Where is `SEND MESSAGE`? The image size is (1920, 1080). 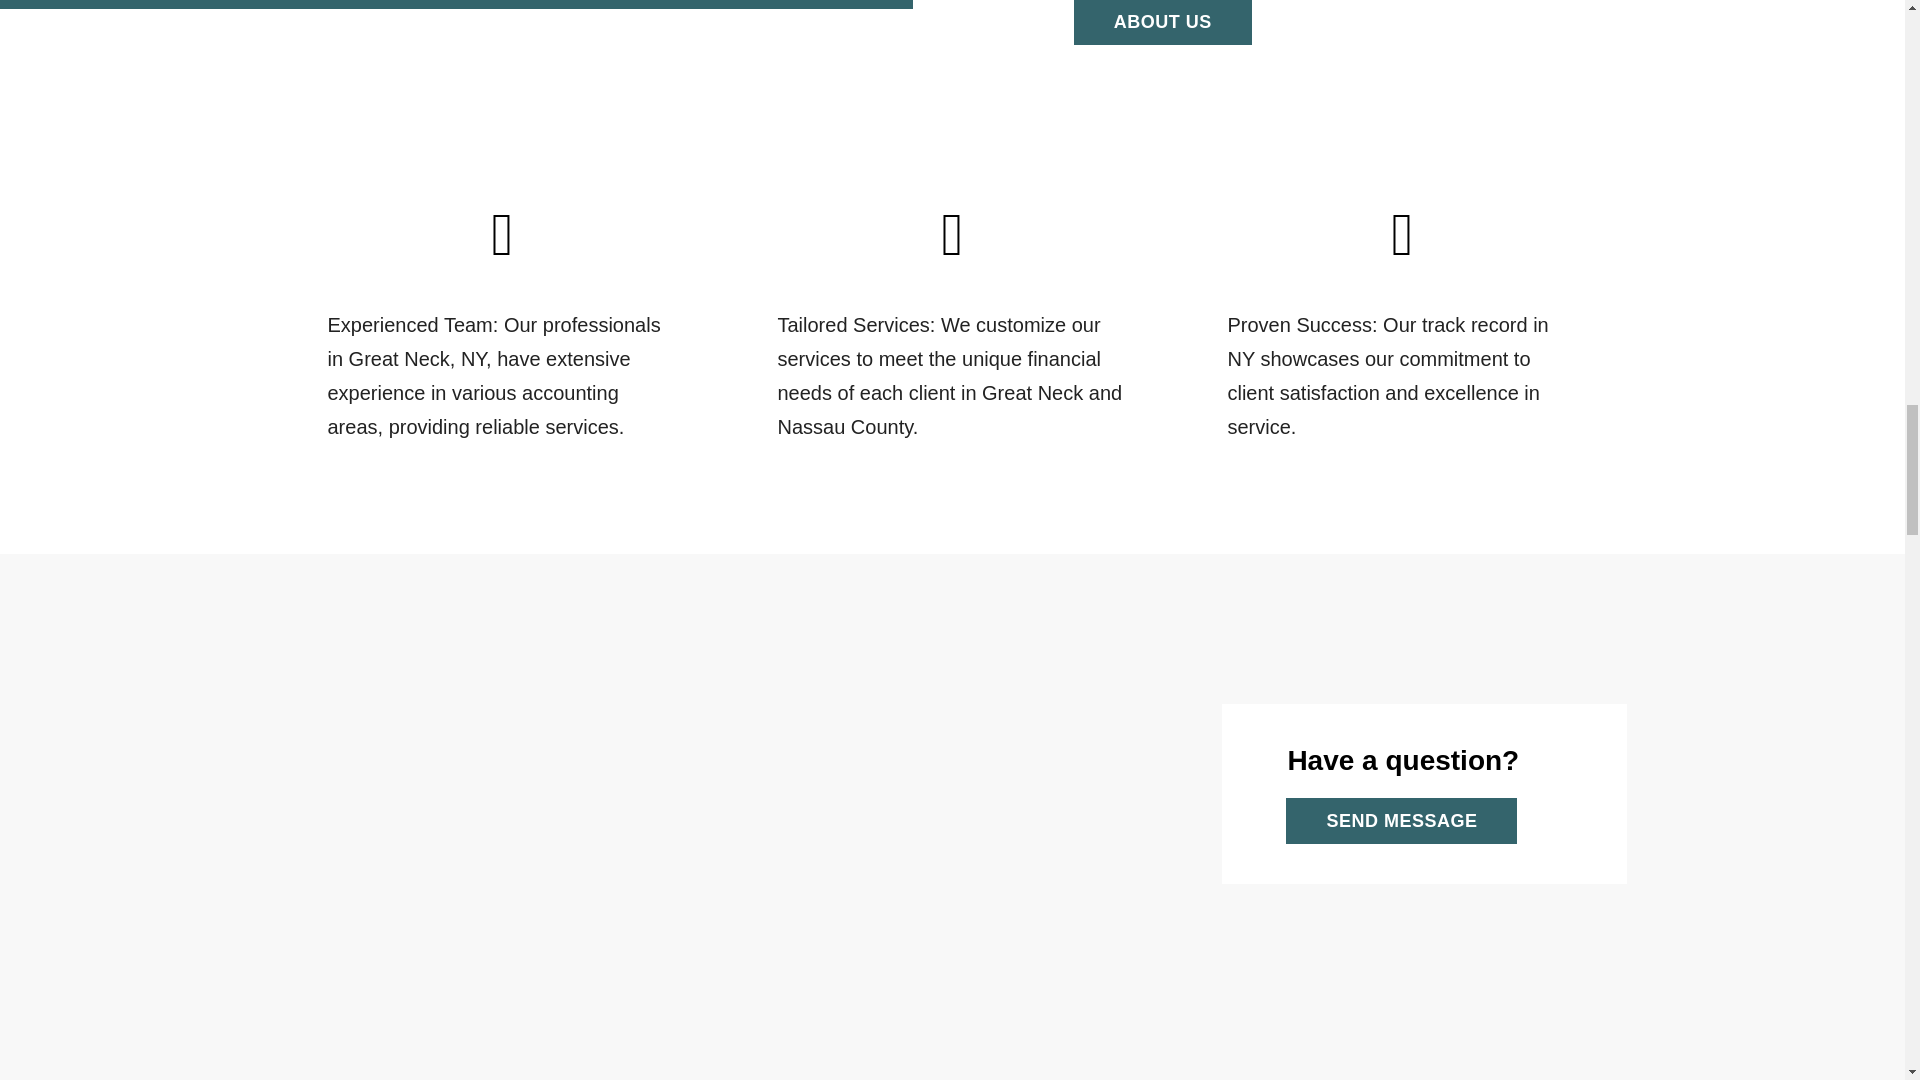 SEND MESSAGE is located at coordinates (1388, 820).